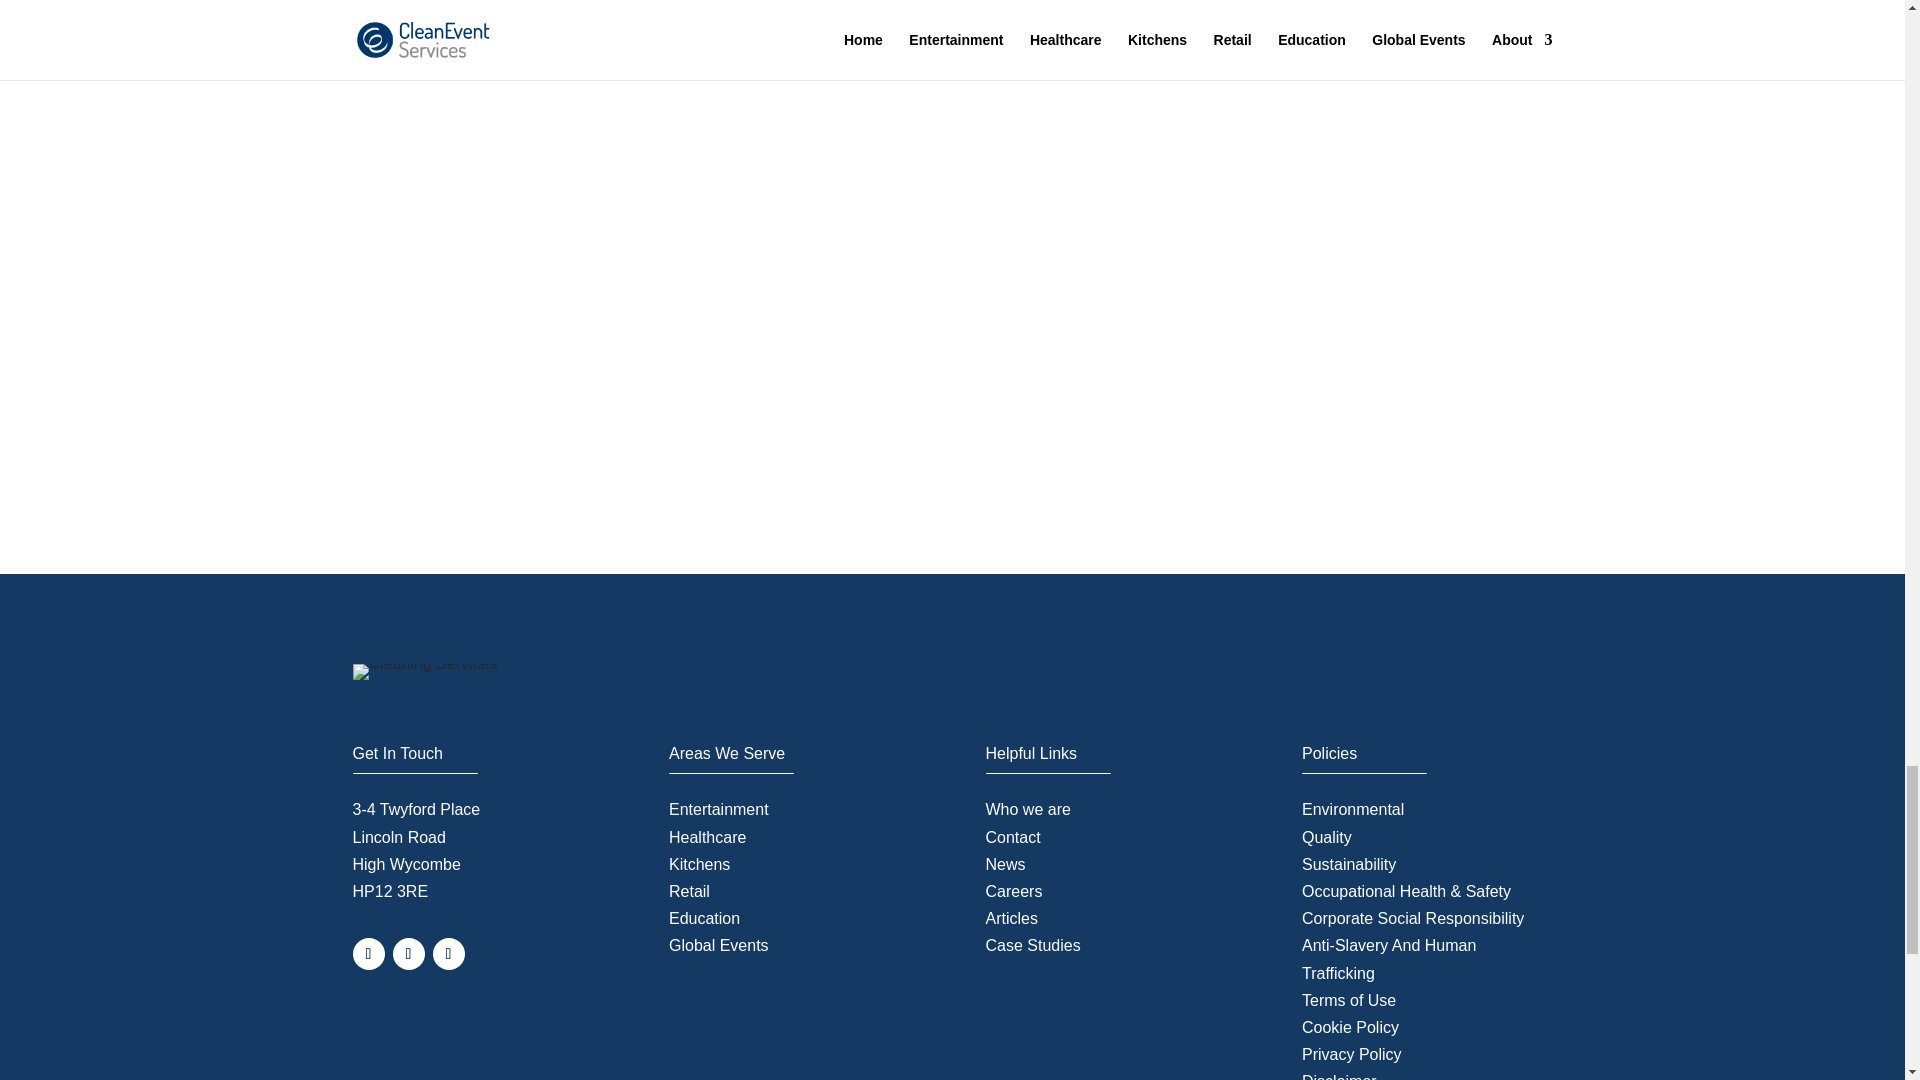 The width and height of the screenshot is (1920, 1080). What do you see at coordinates (1412, 918) in the screenshot?
I see `Corporate Social Responsibility` at bounding box center [1412, 918].